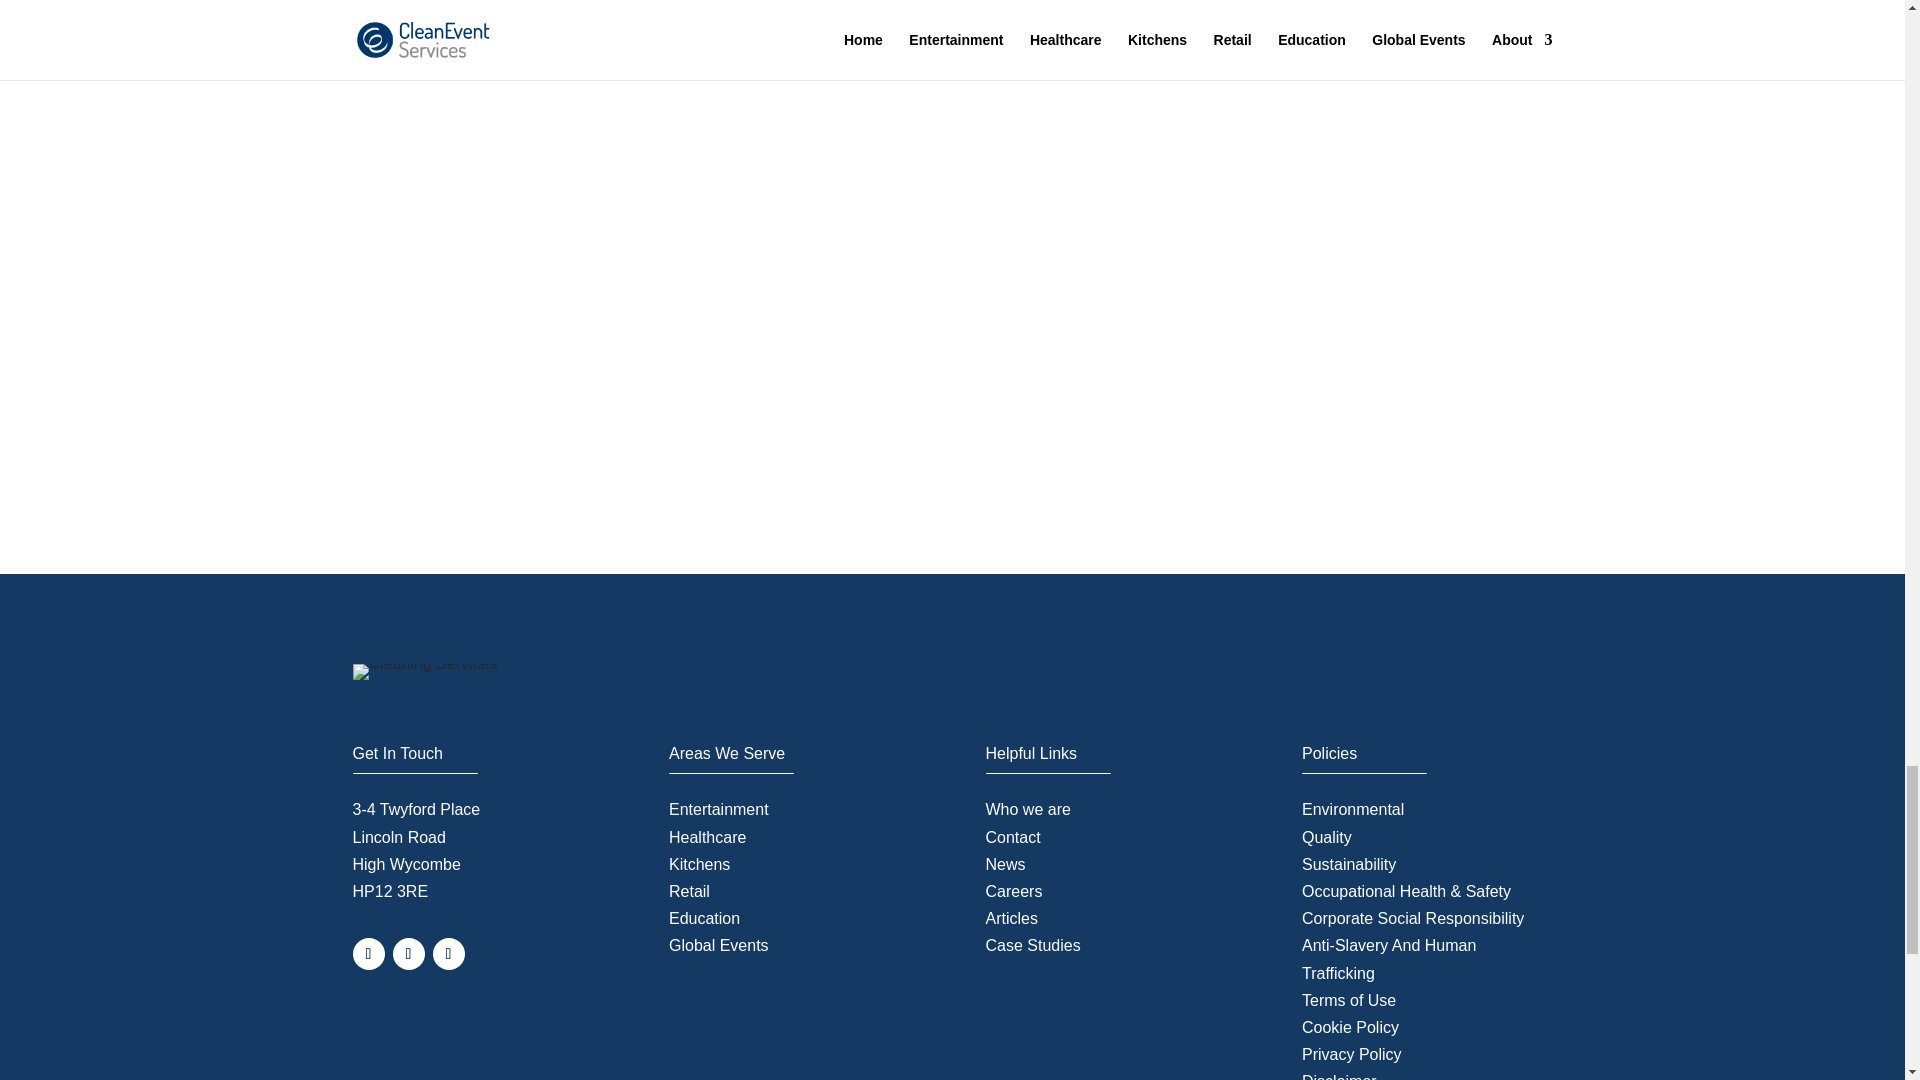 The width and height of the screenshot is (1920, 1080). What do you see at coordinates (1412, 918) in the screenshot?
I see `Corporate Social Responsibility` at bounding box center [1412, 918].